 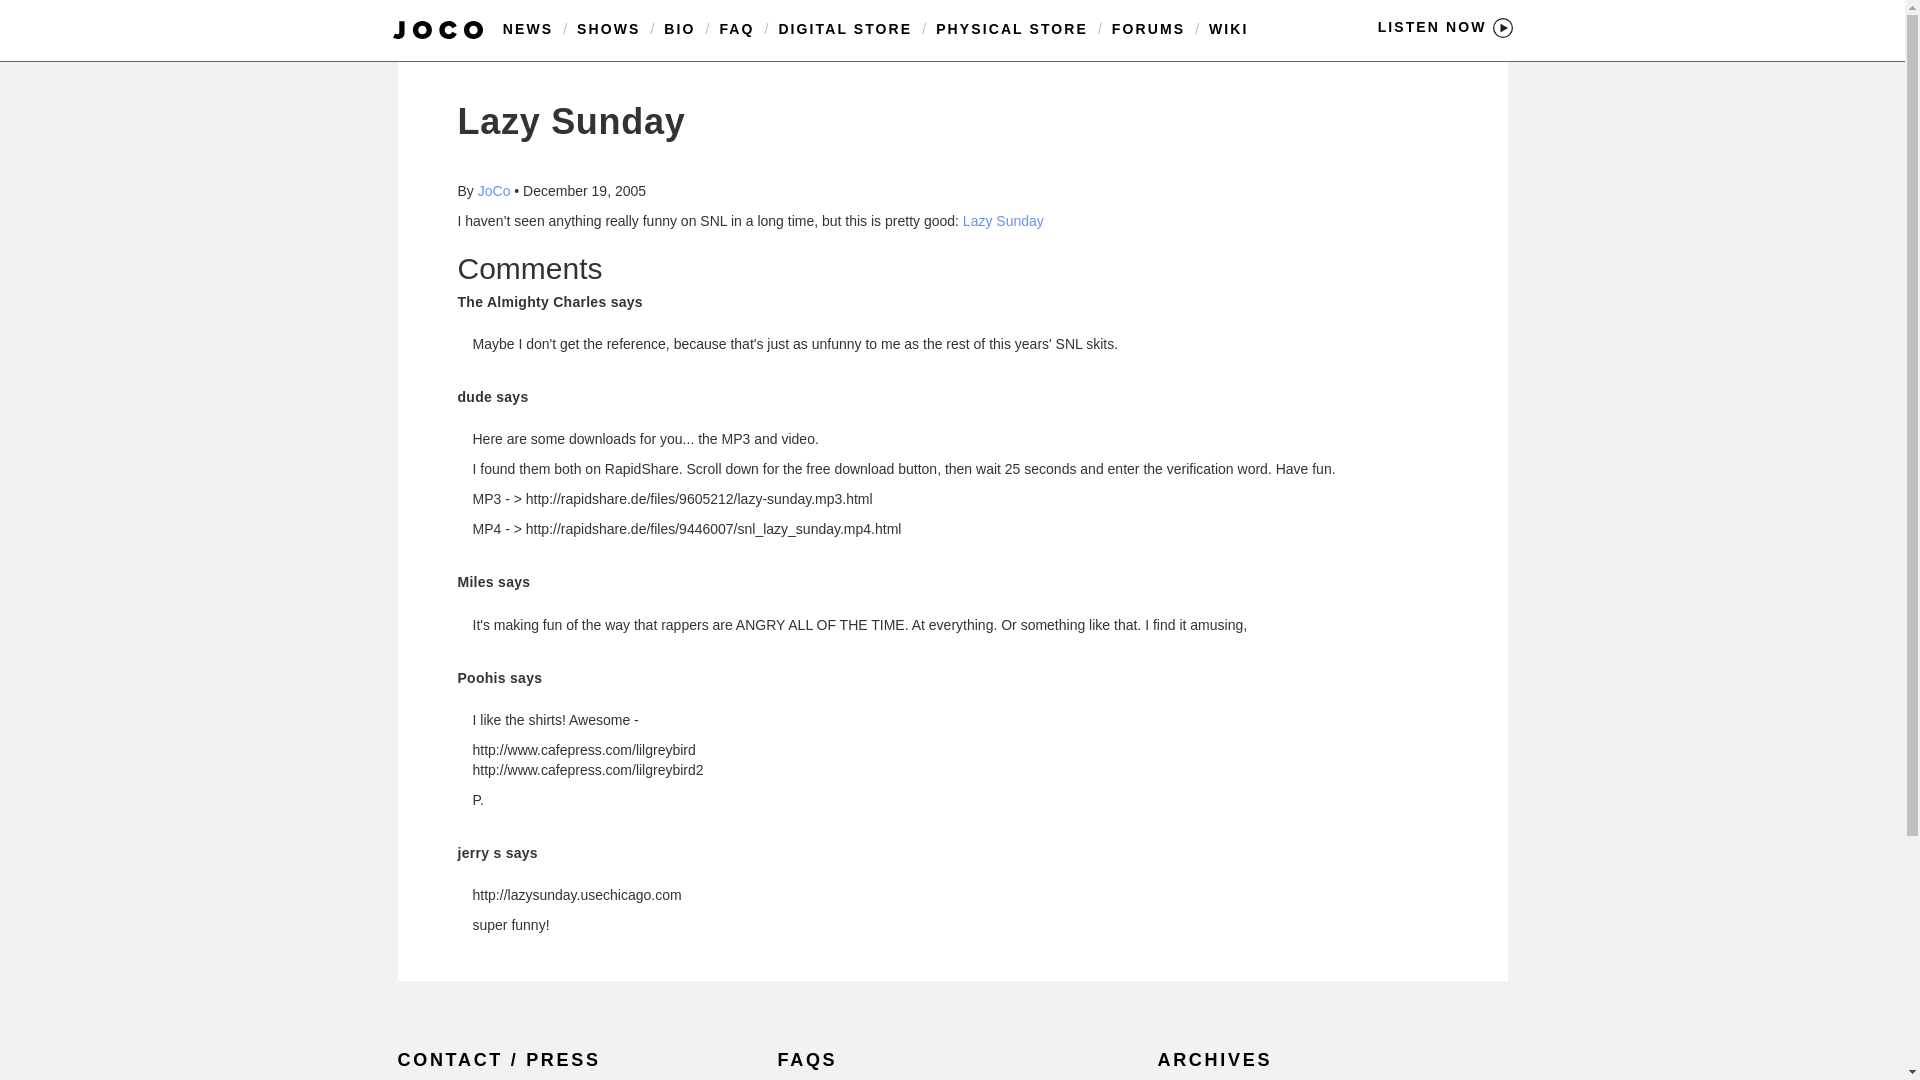 I want to click on FORUMS, so click(x=1148, y=28).